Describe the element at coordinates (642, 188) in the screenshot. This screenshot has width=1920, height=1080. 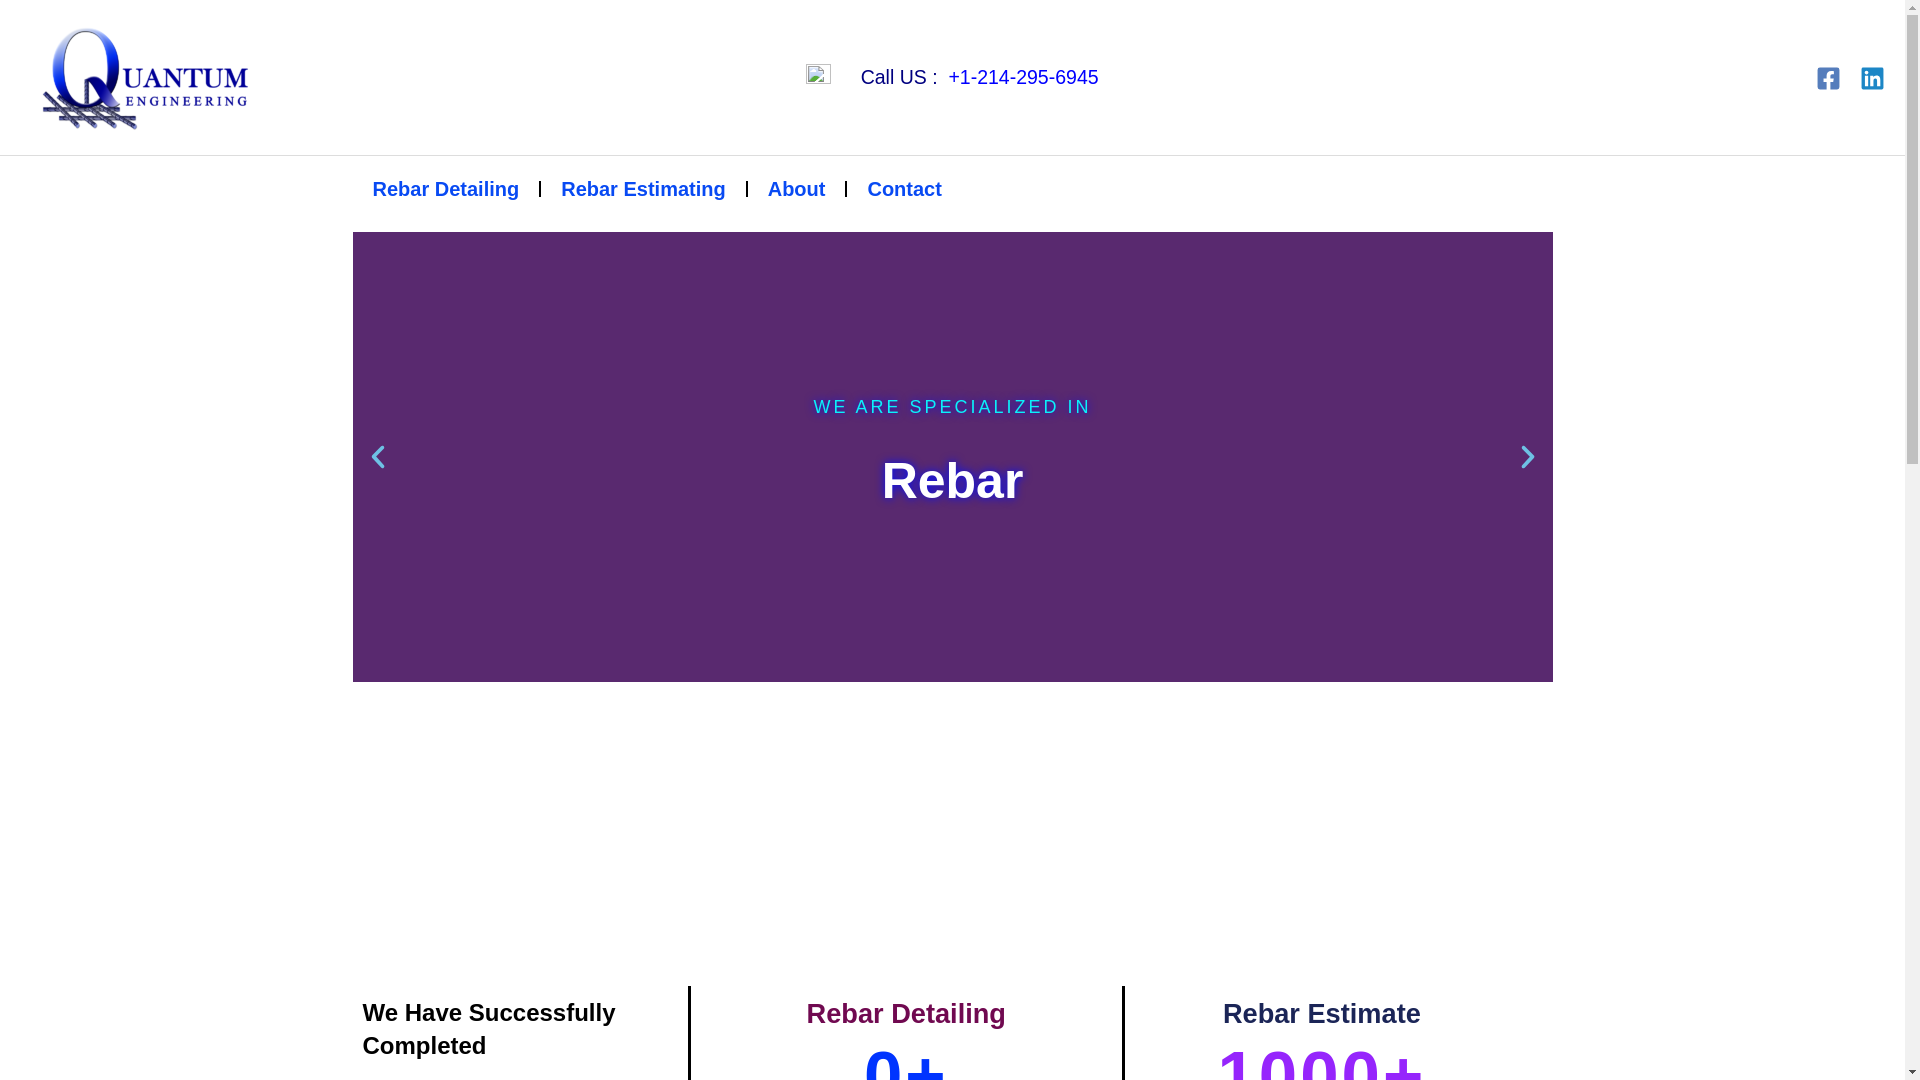
I see `Rebar Estimating` at that location.